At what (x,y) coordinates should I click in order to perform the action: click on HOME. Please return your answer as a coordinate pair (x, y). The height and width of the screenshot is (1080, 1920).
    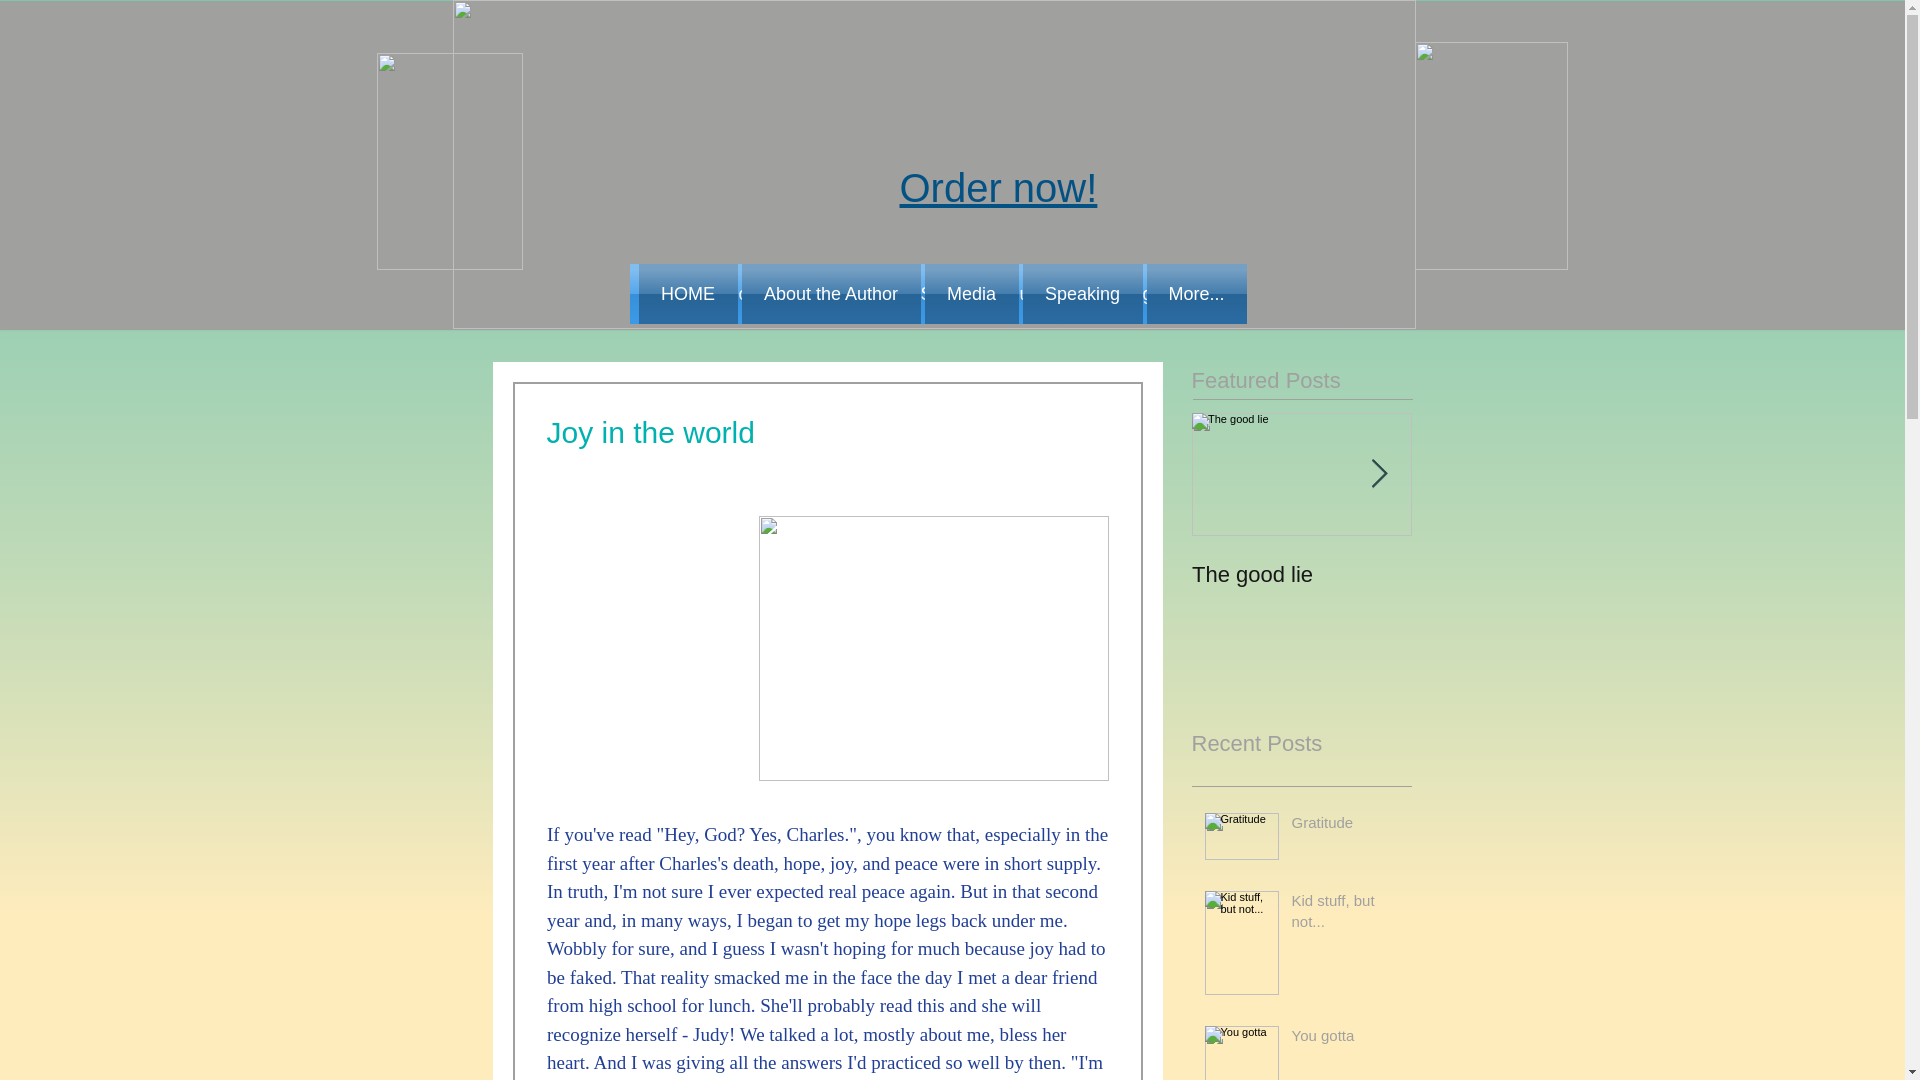
    Looking at the image, I should click on (1302, 574).